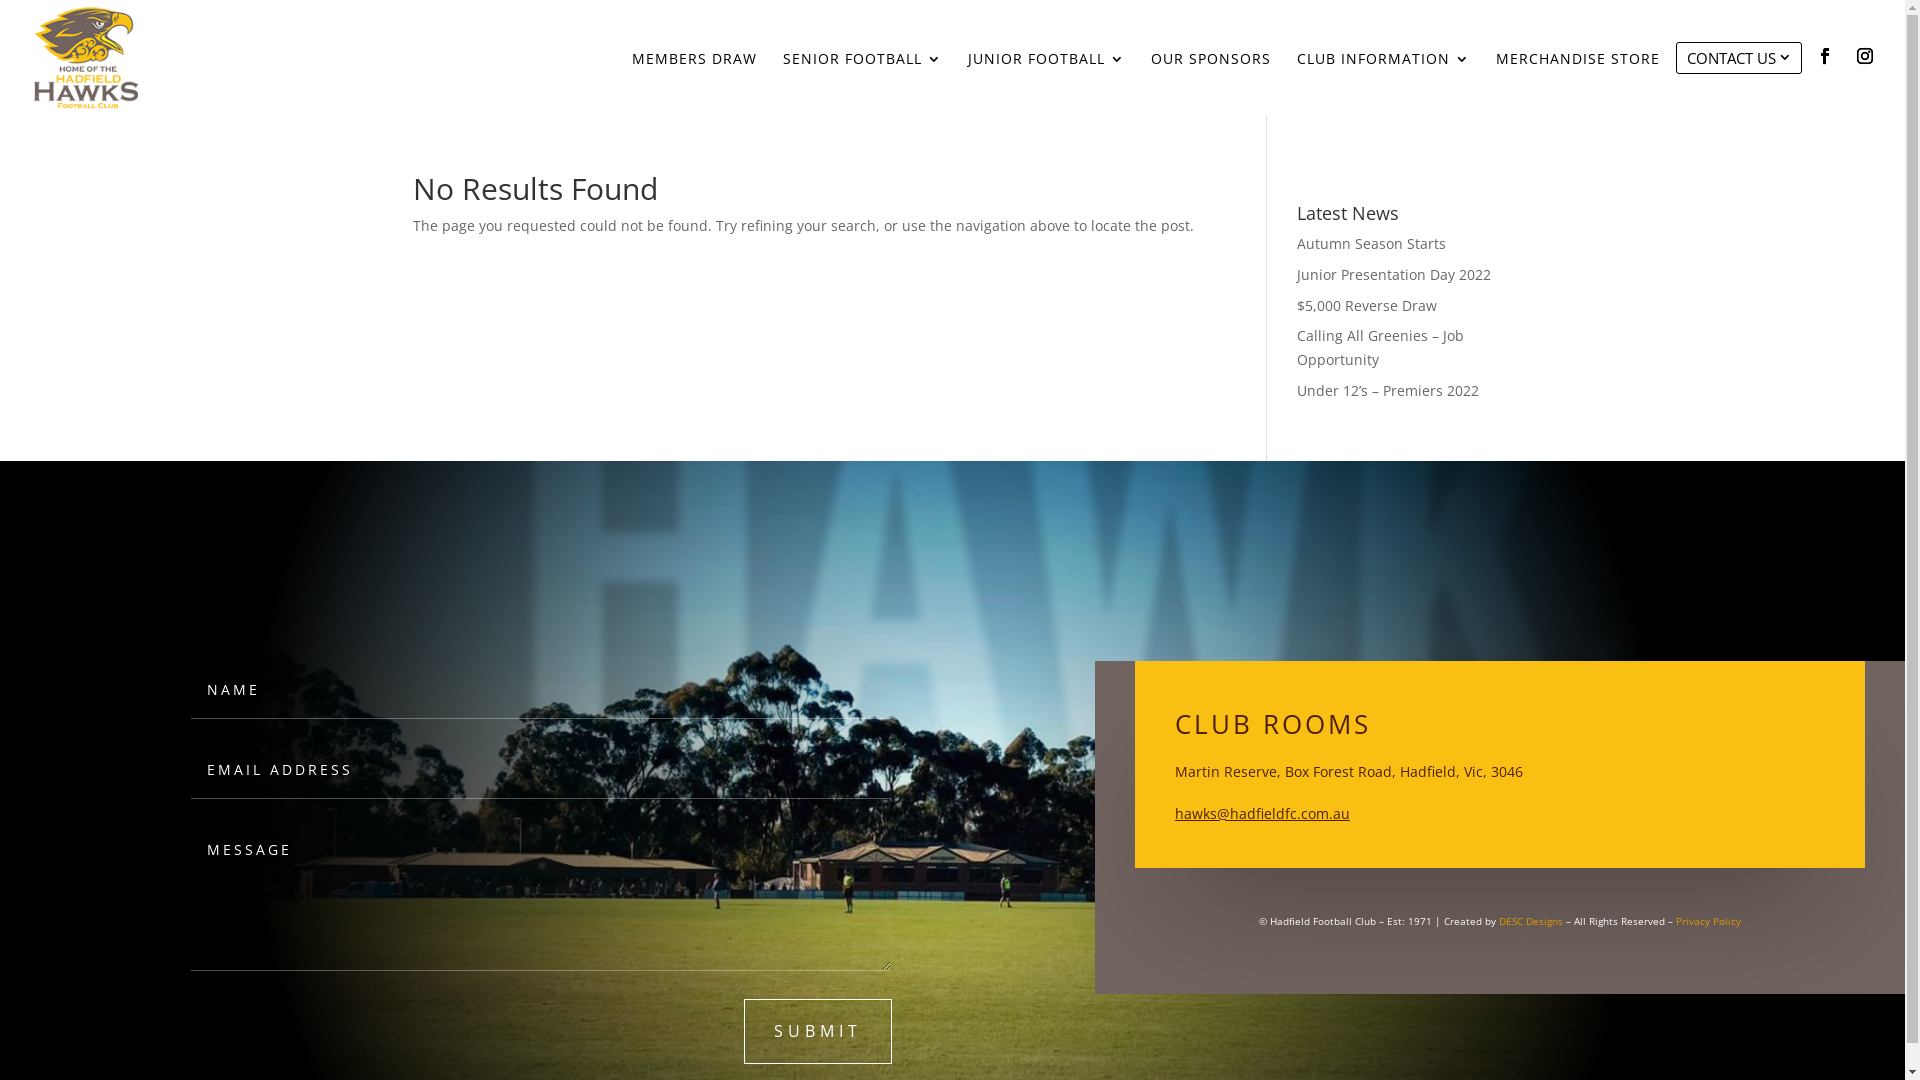  Describe the element at coordinates (1262, 814) in the screenshot. I see `hawks@hadfieldfc.com.au` at that location.